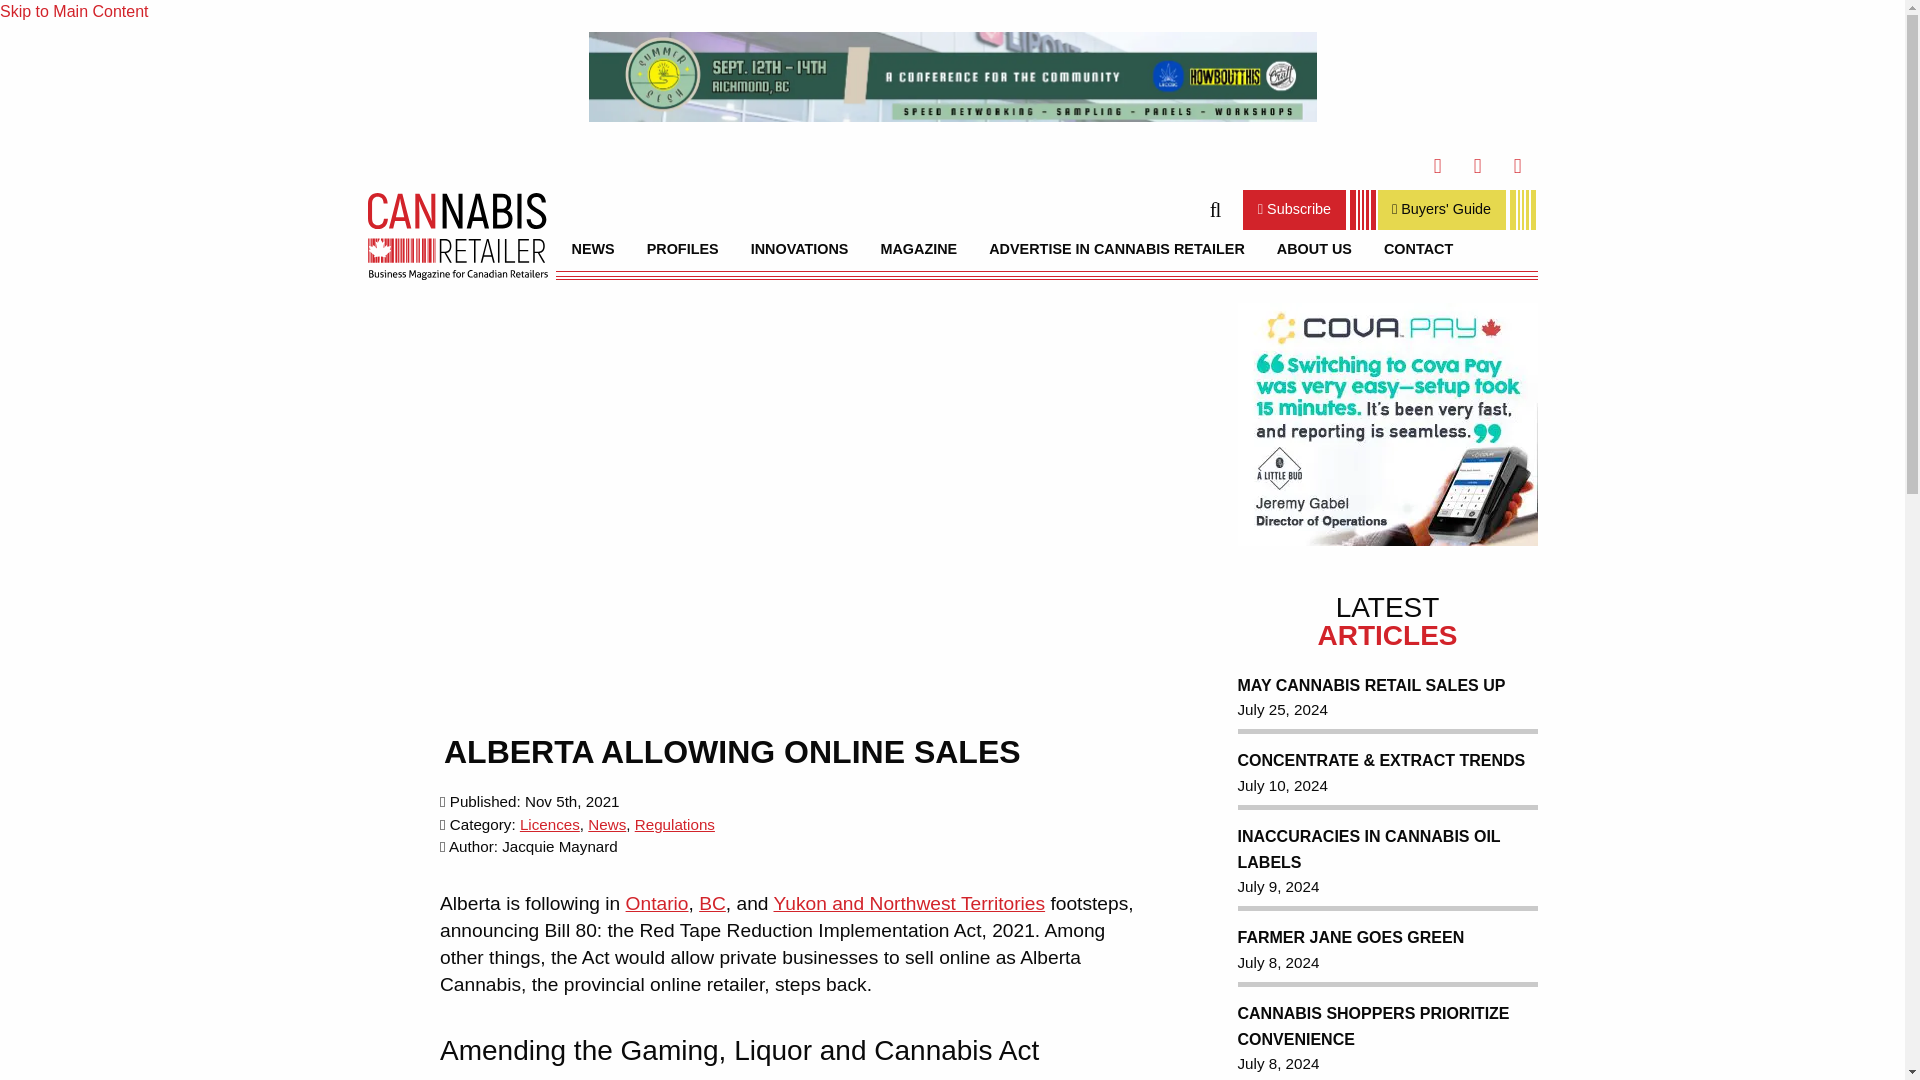 This screenshot has height=1080, width=1920. What do you see at coordinates (1214, 210) in the screenshot?
I see `Search` at bounding box center [1214, 210].